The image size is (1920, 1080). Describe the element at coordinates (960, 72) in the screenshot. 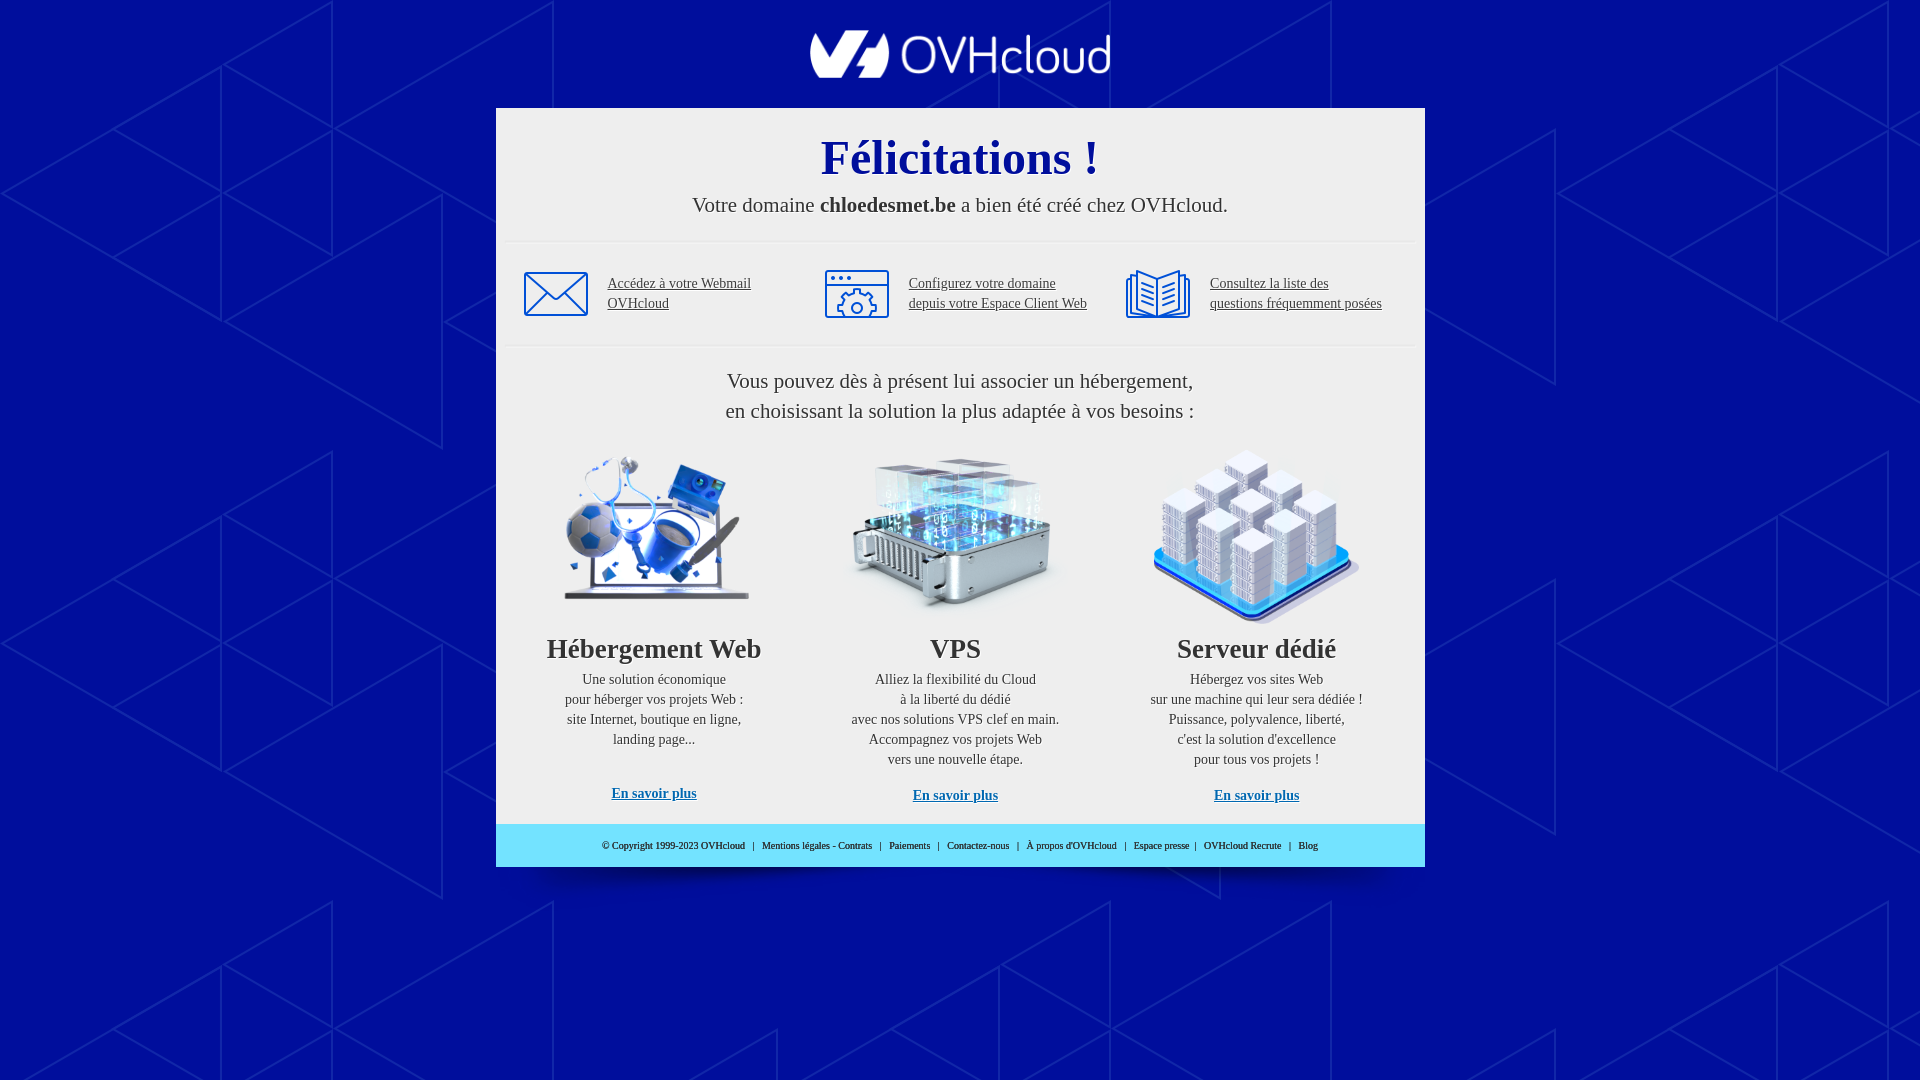

I see `OVHcloud` at that location.